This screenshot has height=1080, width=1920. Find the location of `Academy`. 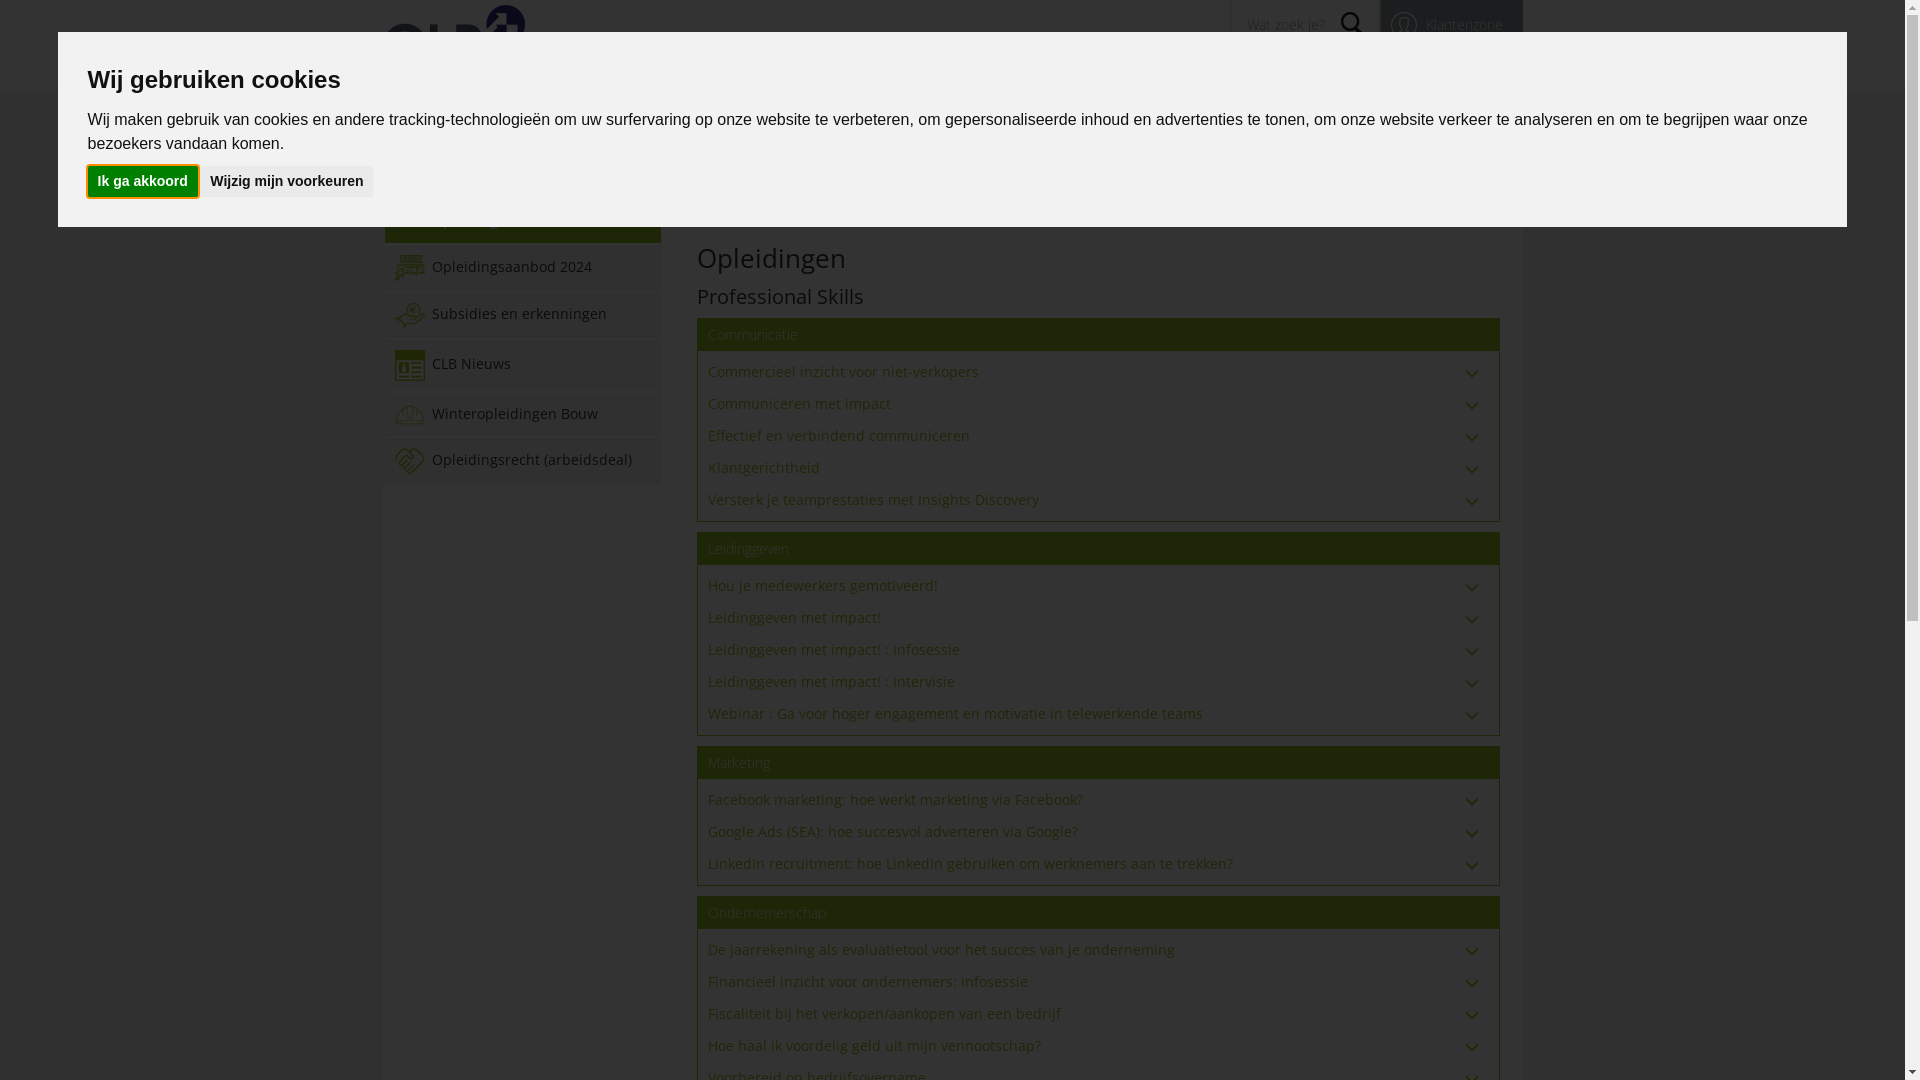

Academy is located at coordinates (1442, 120).